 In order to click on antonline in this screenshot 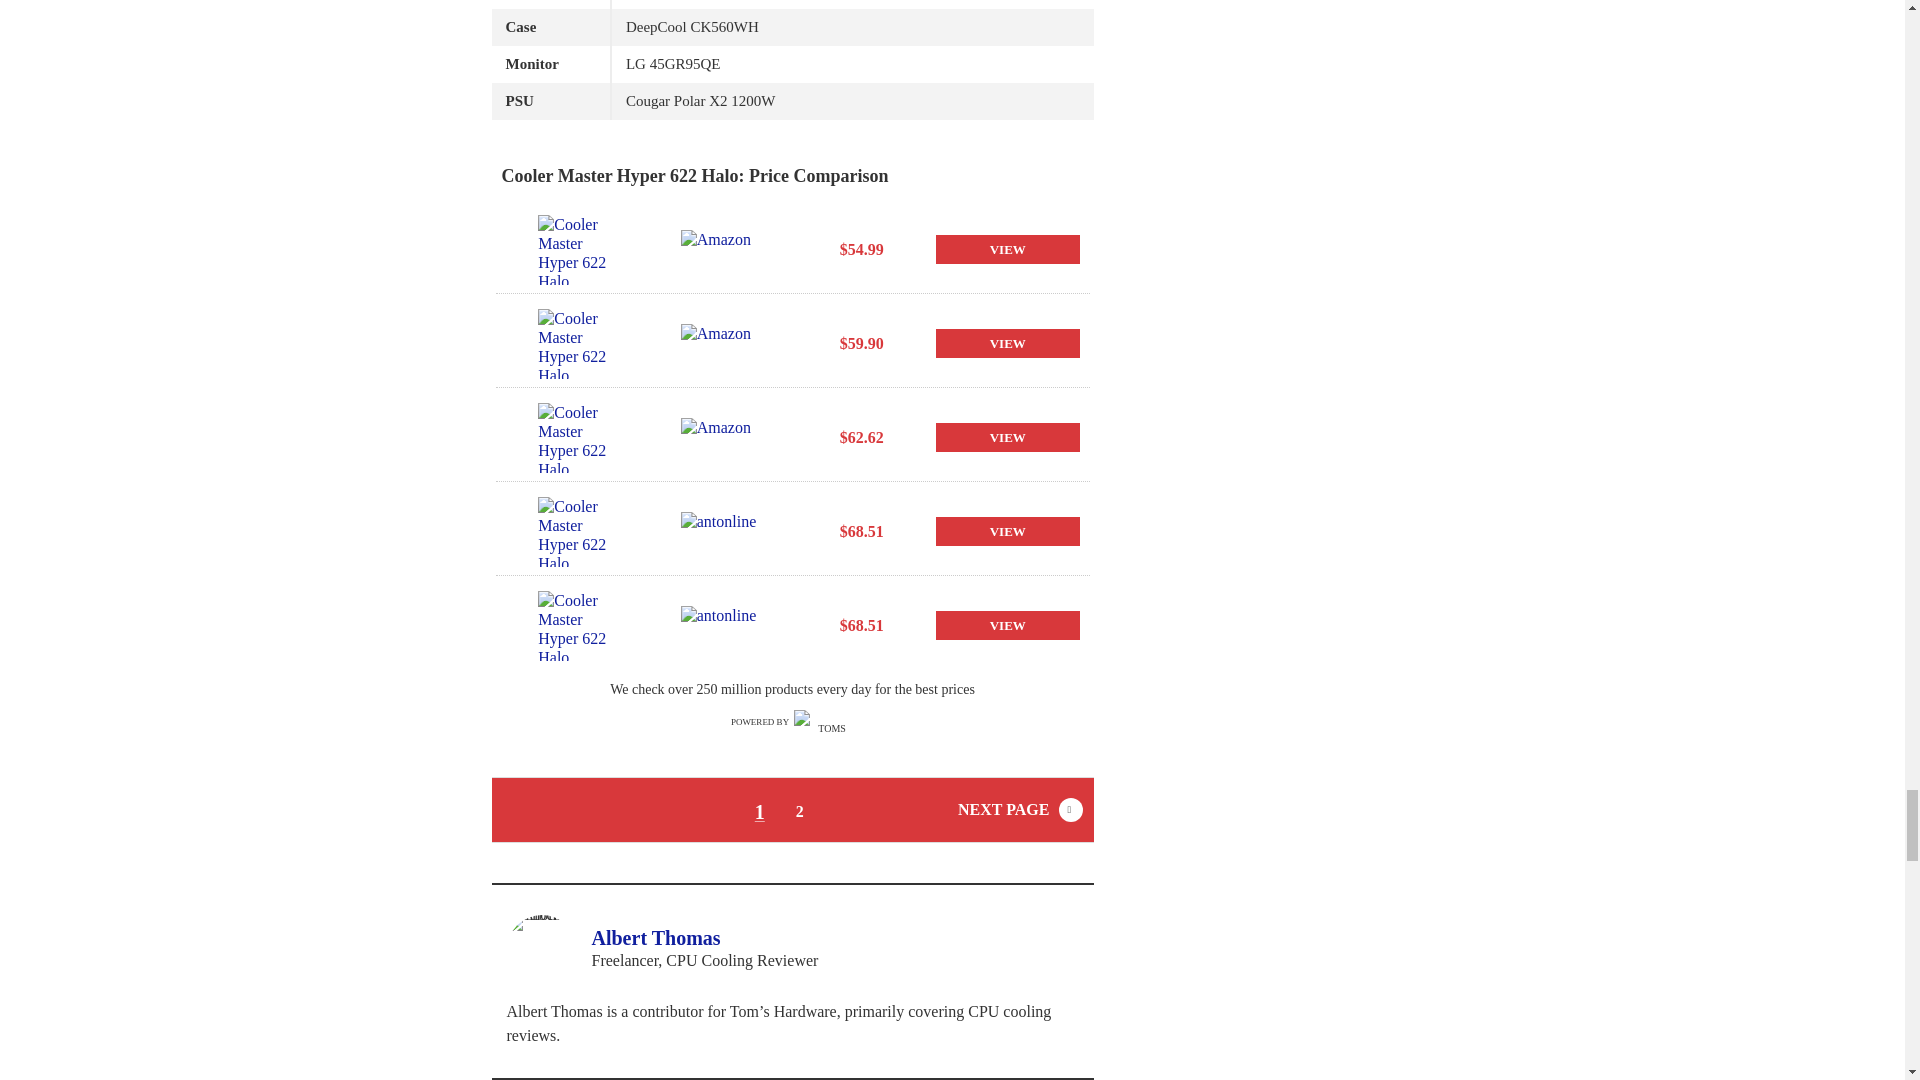, I will do `click(720, 625)`.